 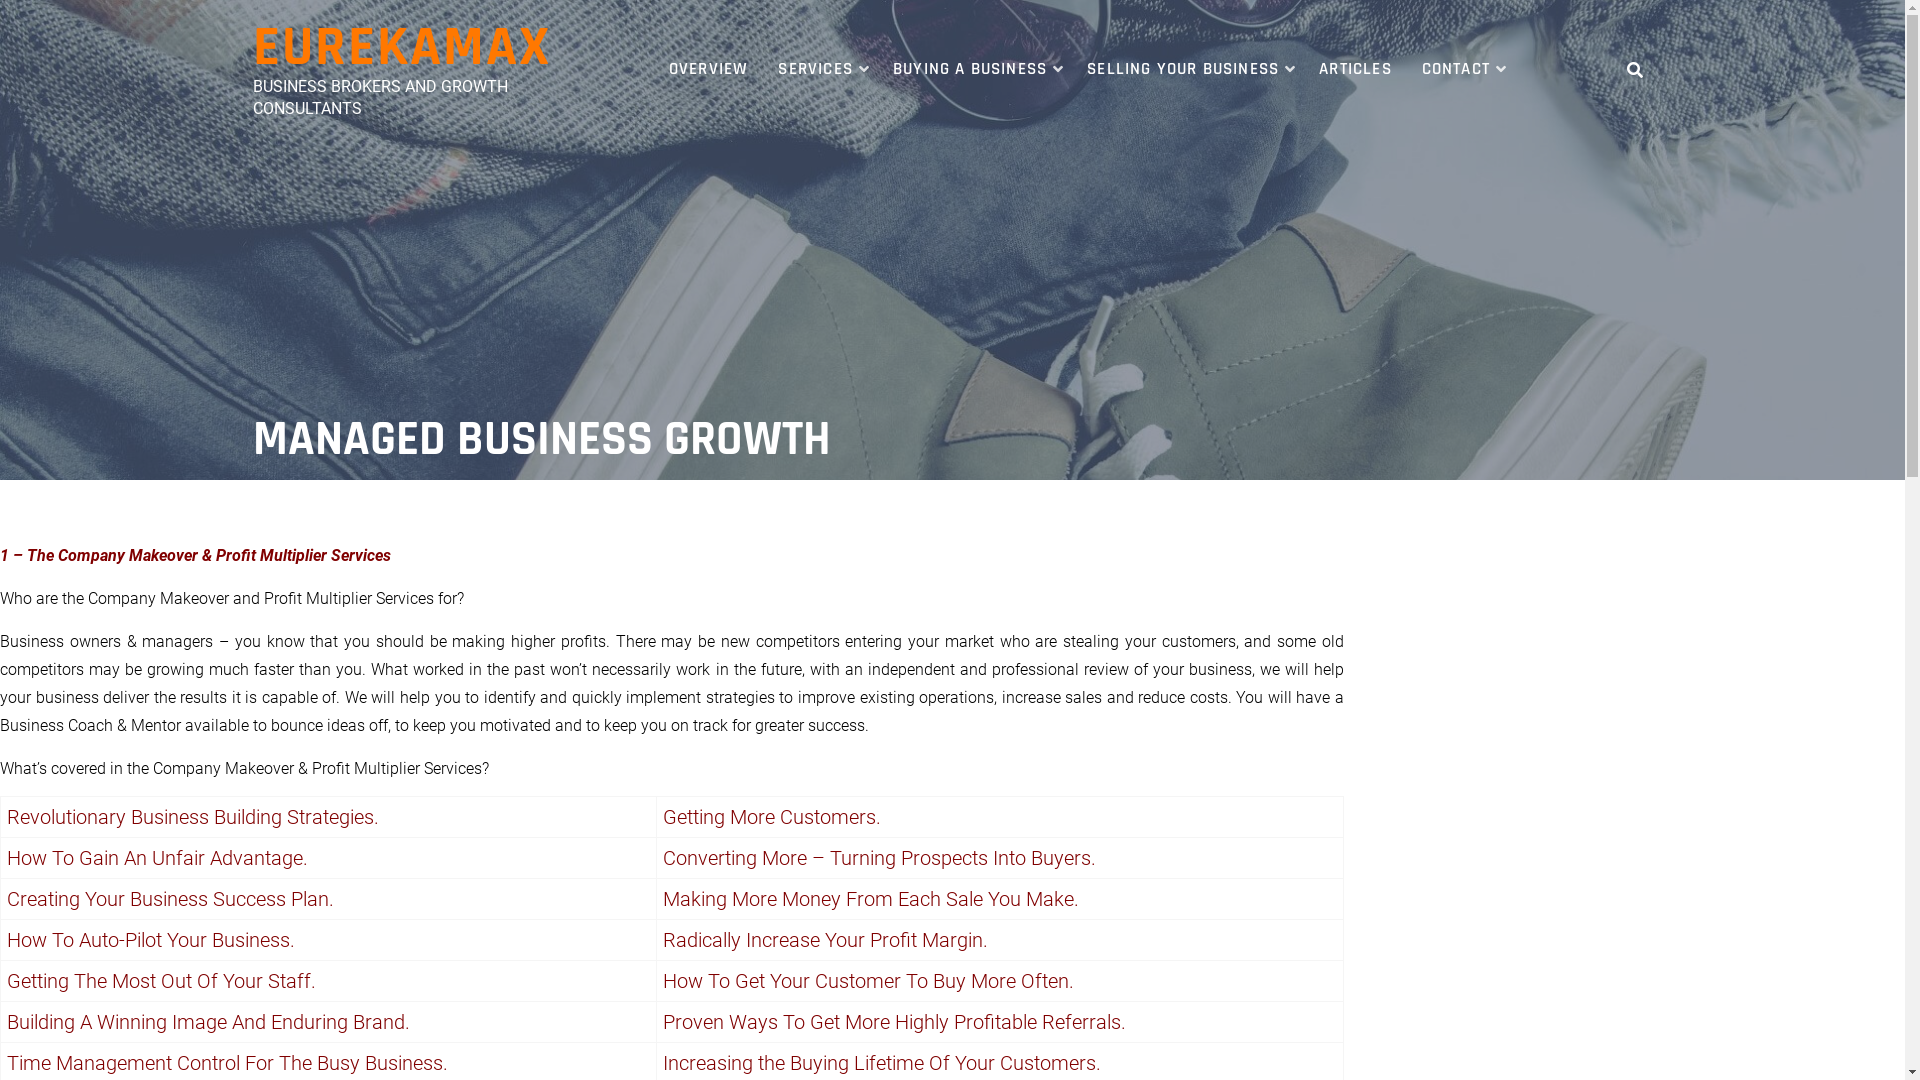 What do you see at coordinates (401, 48) in the screenshot?
I see `EUREKAMAX` at bounding box center [401, 48].